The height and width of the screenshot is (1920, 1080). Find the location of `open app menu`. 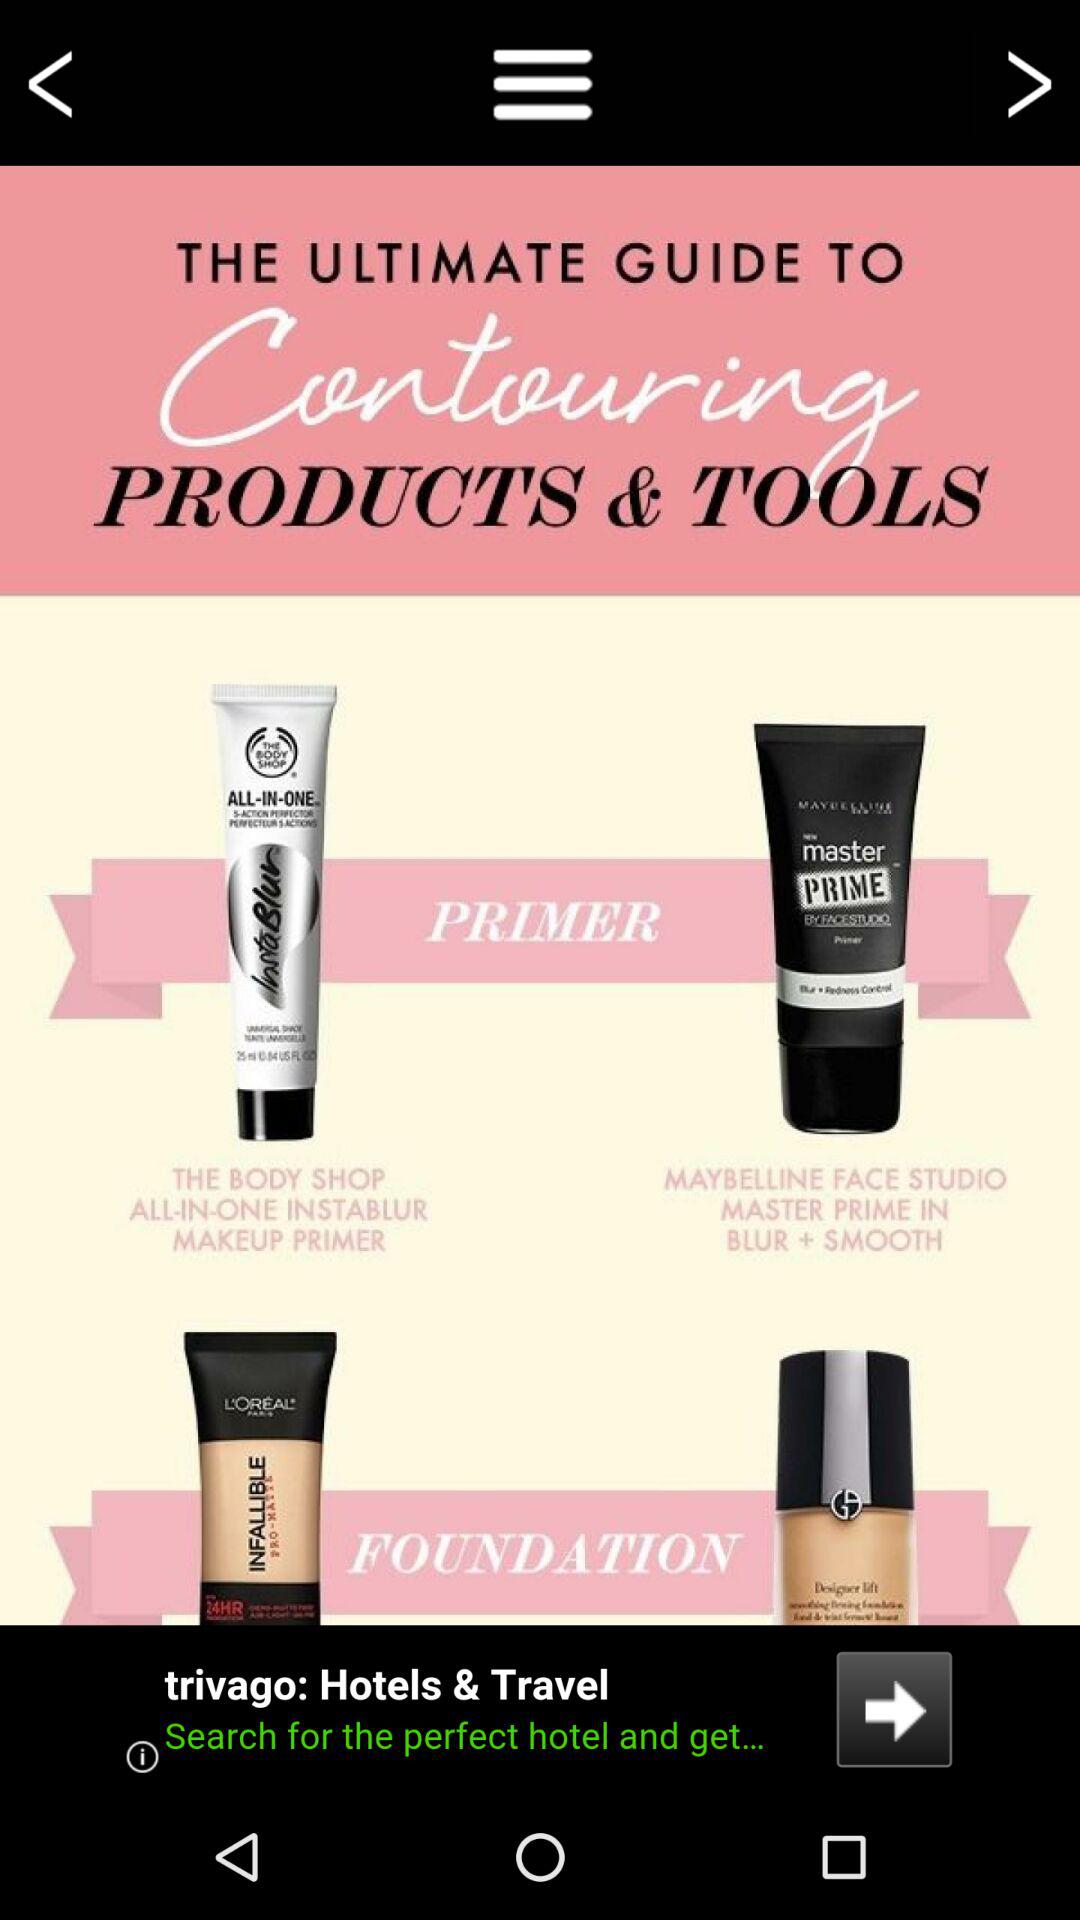

open app menu is located at coordinates (540, 82).